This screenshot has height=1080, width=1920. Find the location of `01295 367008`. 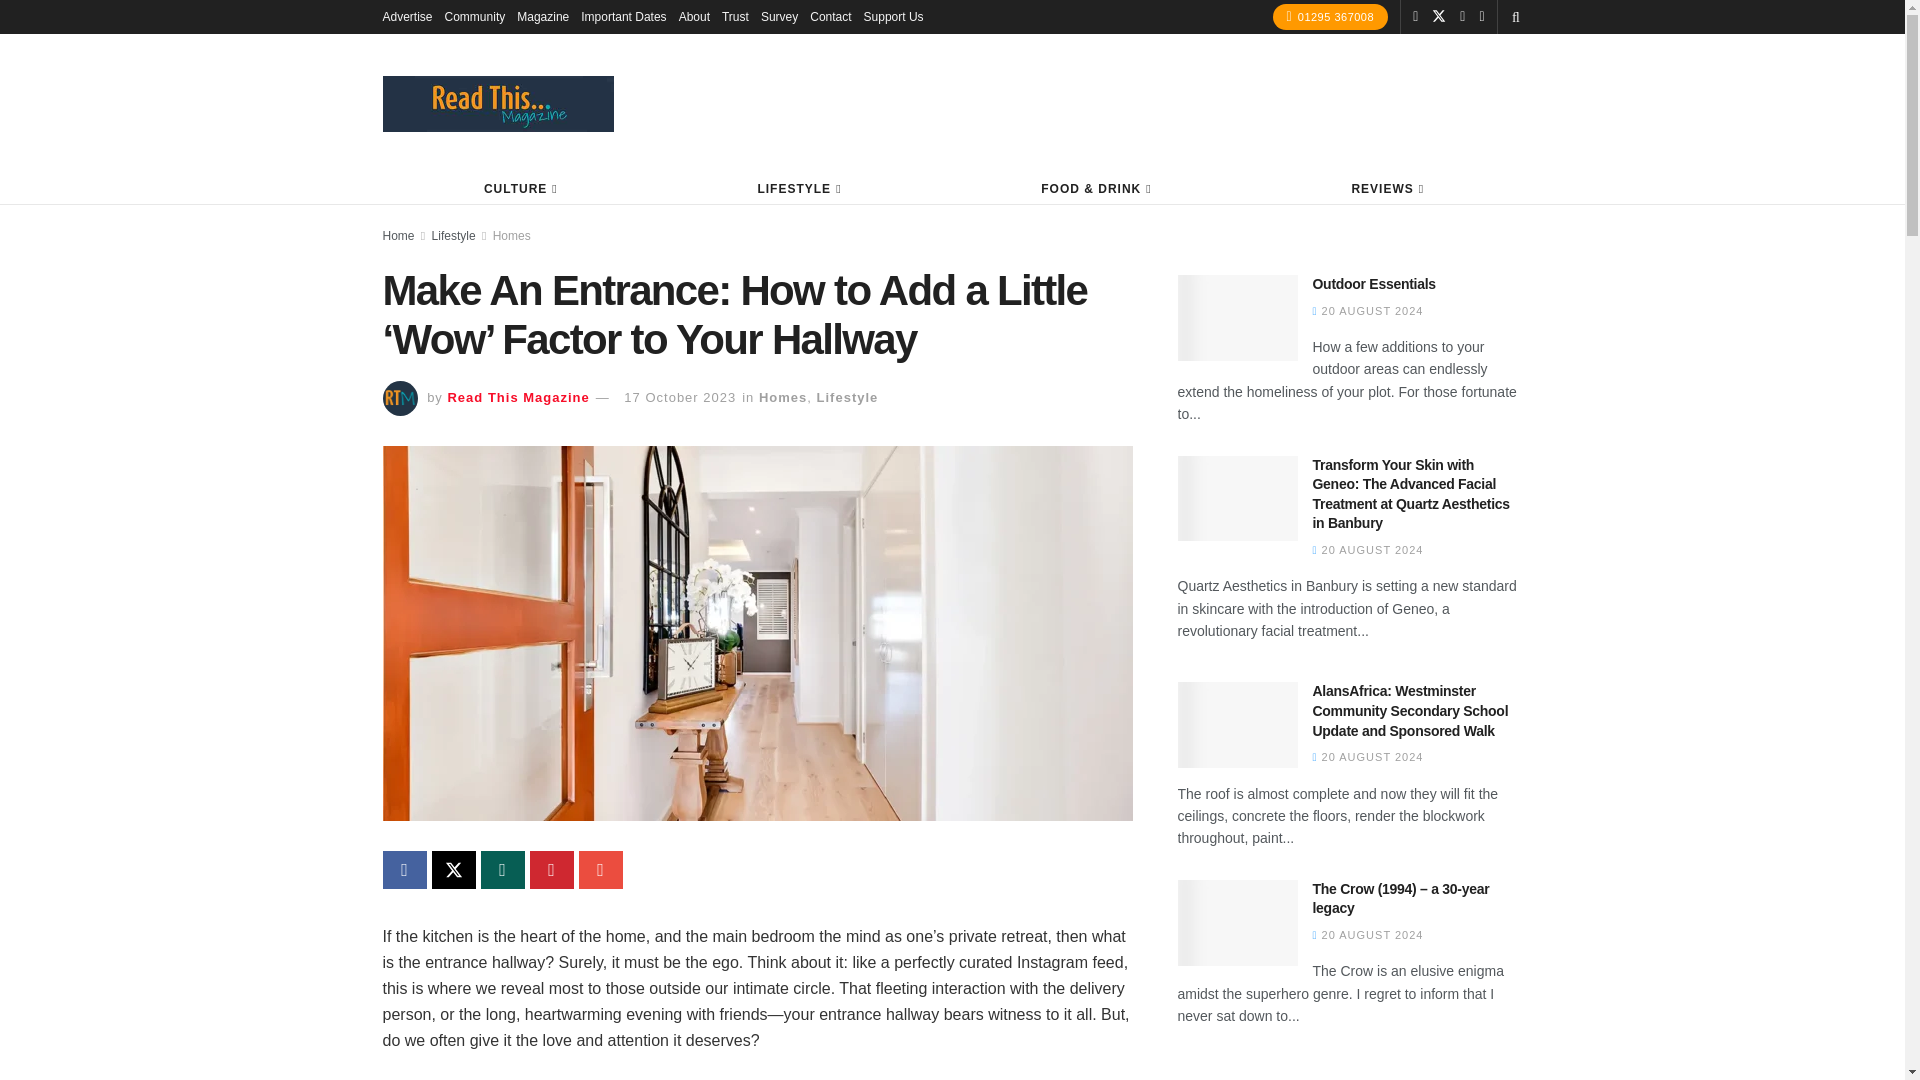

01295 367008 is located at coordinates (1330, 17).